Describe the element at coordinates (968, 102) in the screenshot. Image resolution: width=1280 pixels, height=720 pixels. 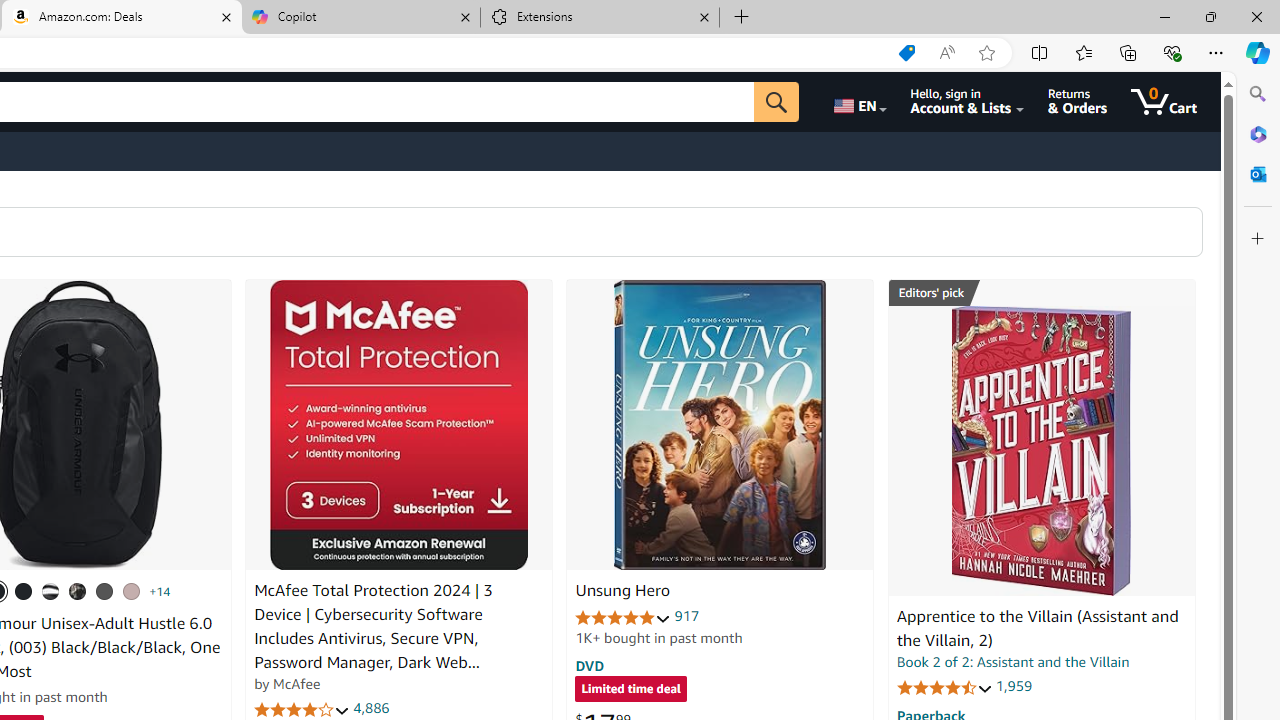
I see `Hello, sign in Account & Lists` at that location.